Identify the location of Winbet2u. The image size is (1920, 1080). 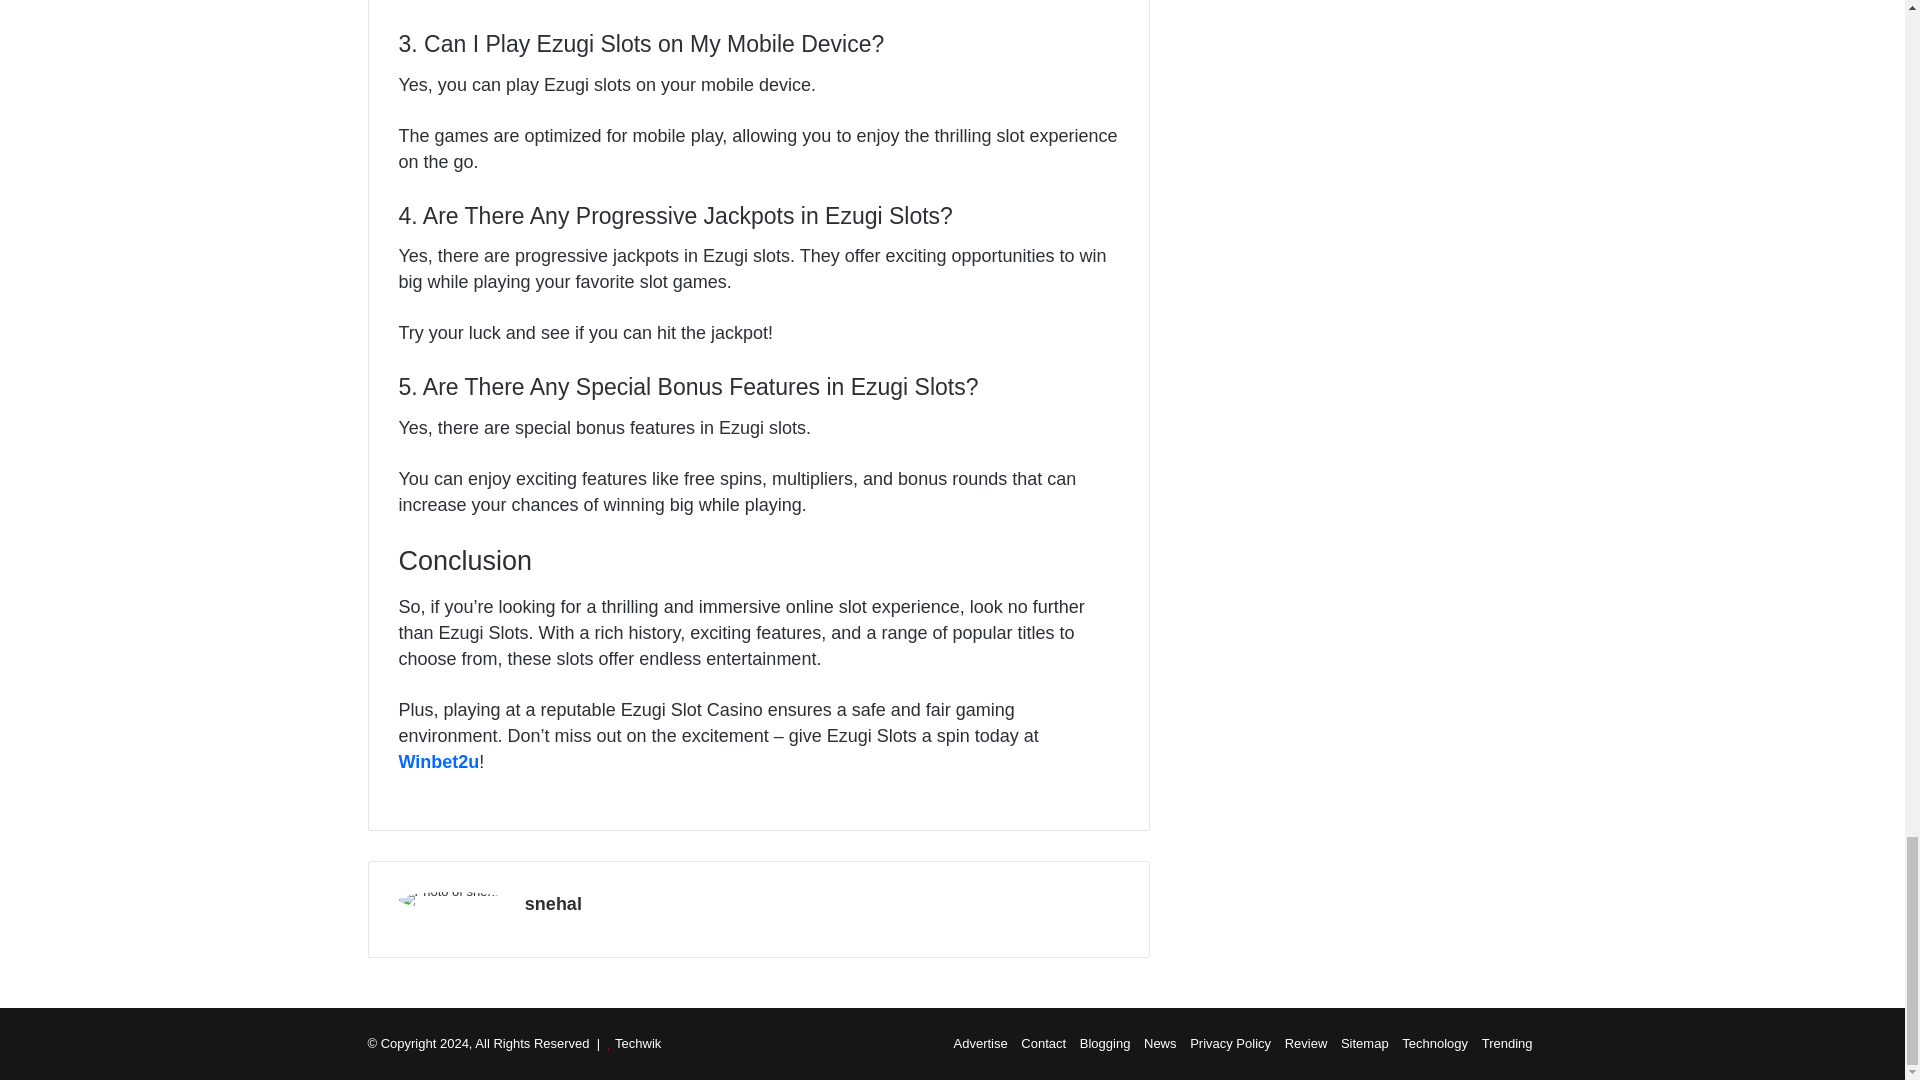
(438, 762).